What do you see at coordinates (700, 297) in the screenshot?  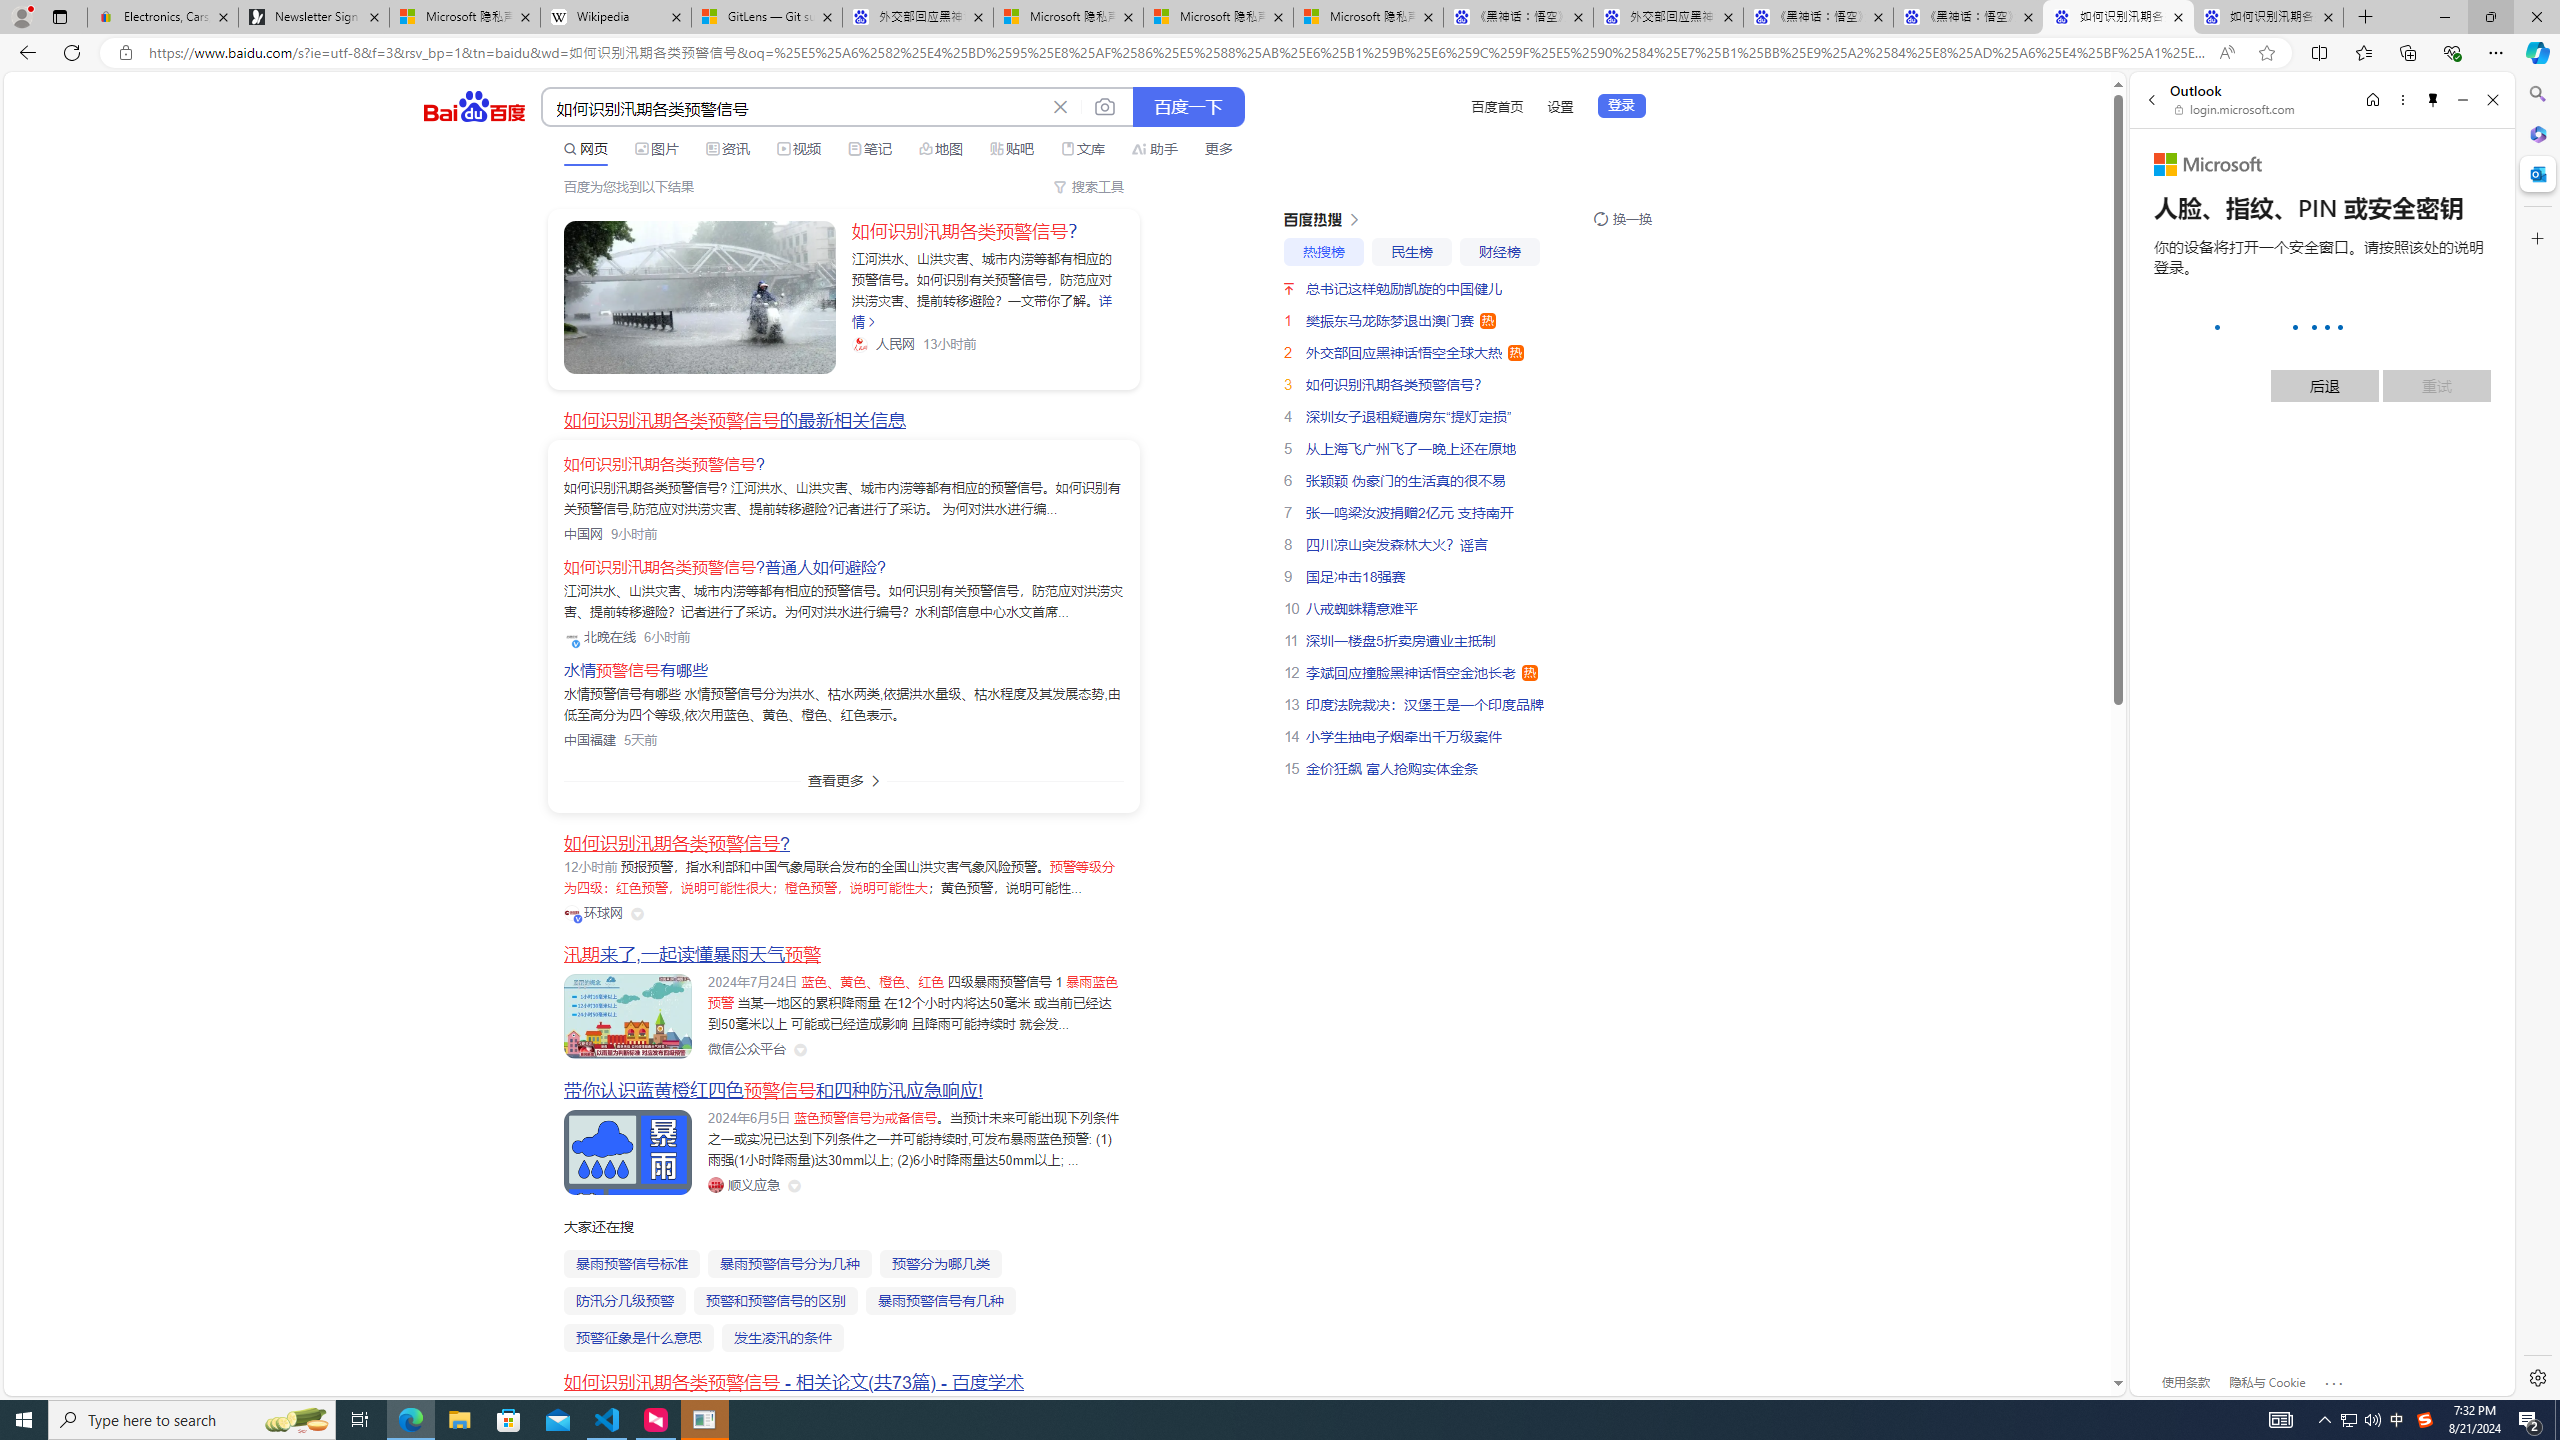 I see `Class: sc-link _link_kwqvb_2 -v-color-primary block` at bounding box center [700, 297].